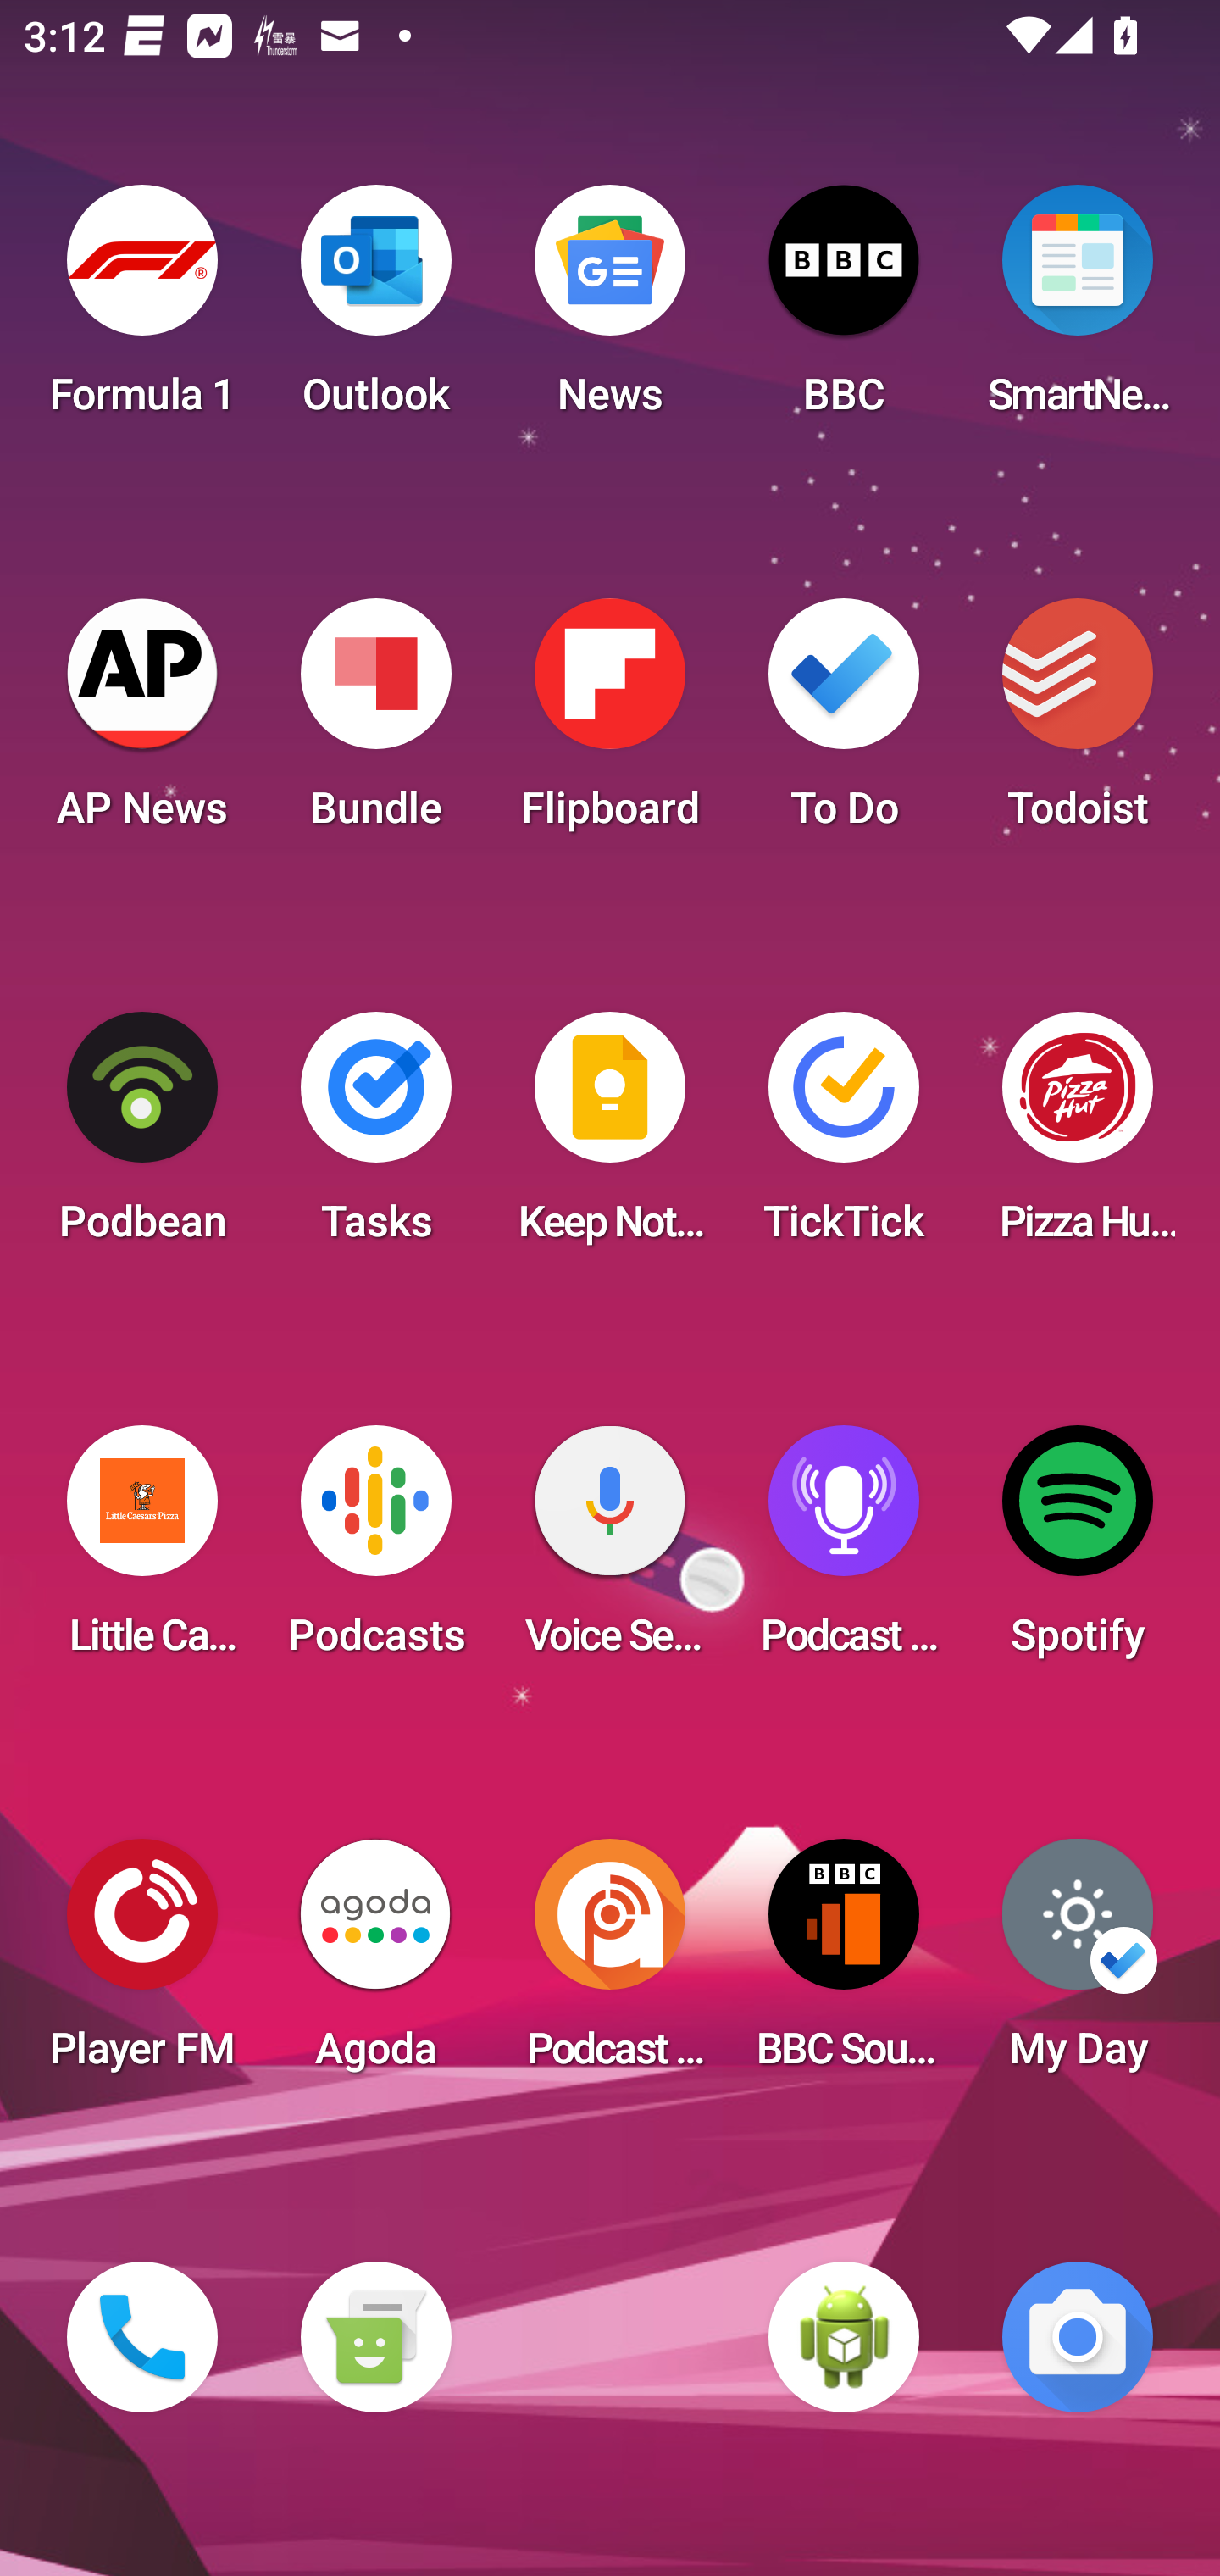 The width and height of the screenshot is (1220, 2576). What do you see at coordinates (844, 1137) in the screenshot?
I see `TickTick` at bounding box center [844, 1137].